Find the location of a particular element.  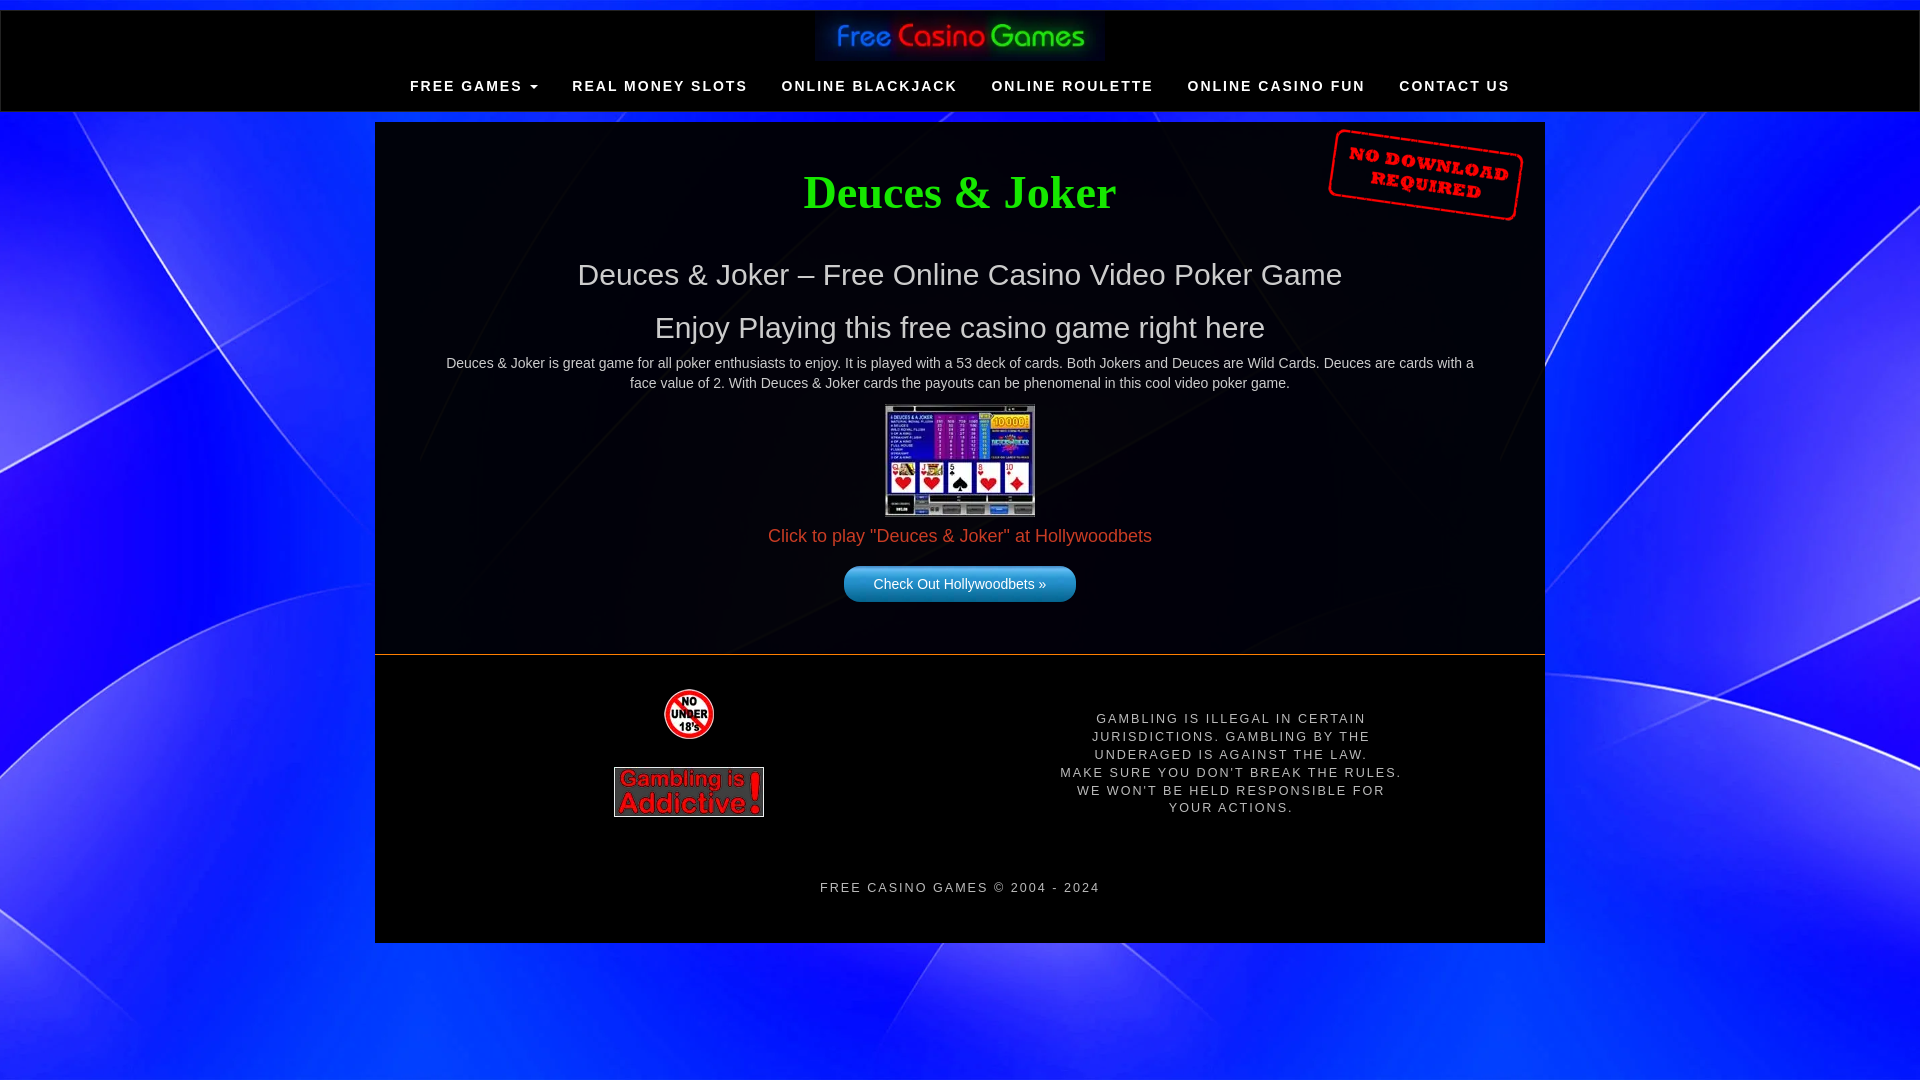

ONLINE BLACKJACK is located at coordinates (870, 86).